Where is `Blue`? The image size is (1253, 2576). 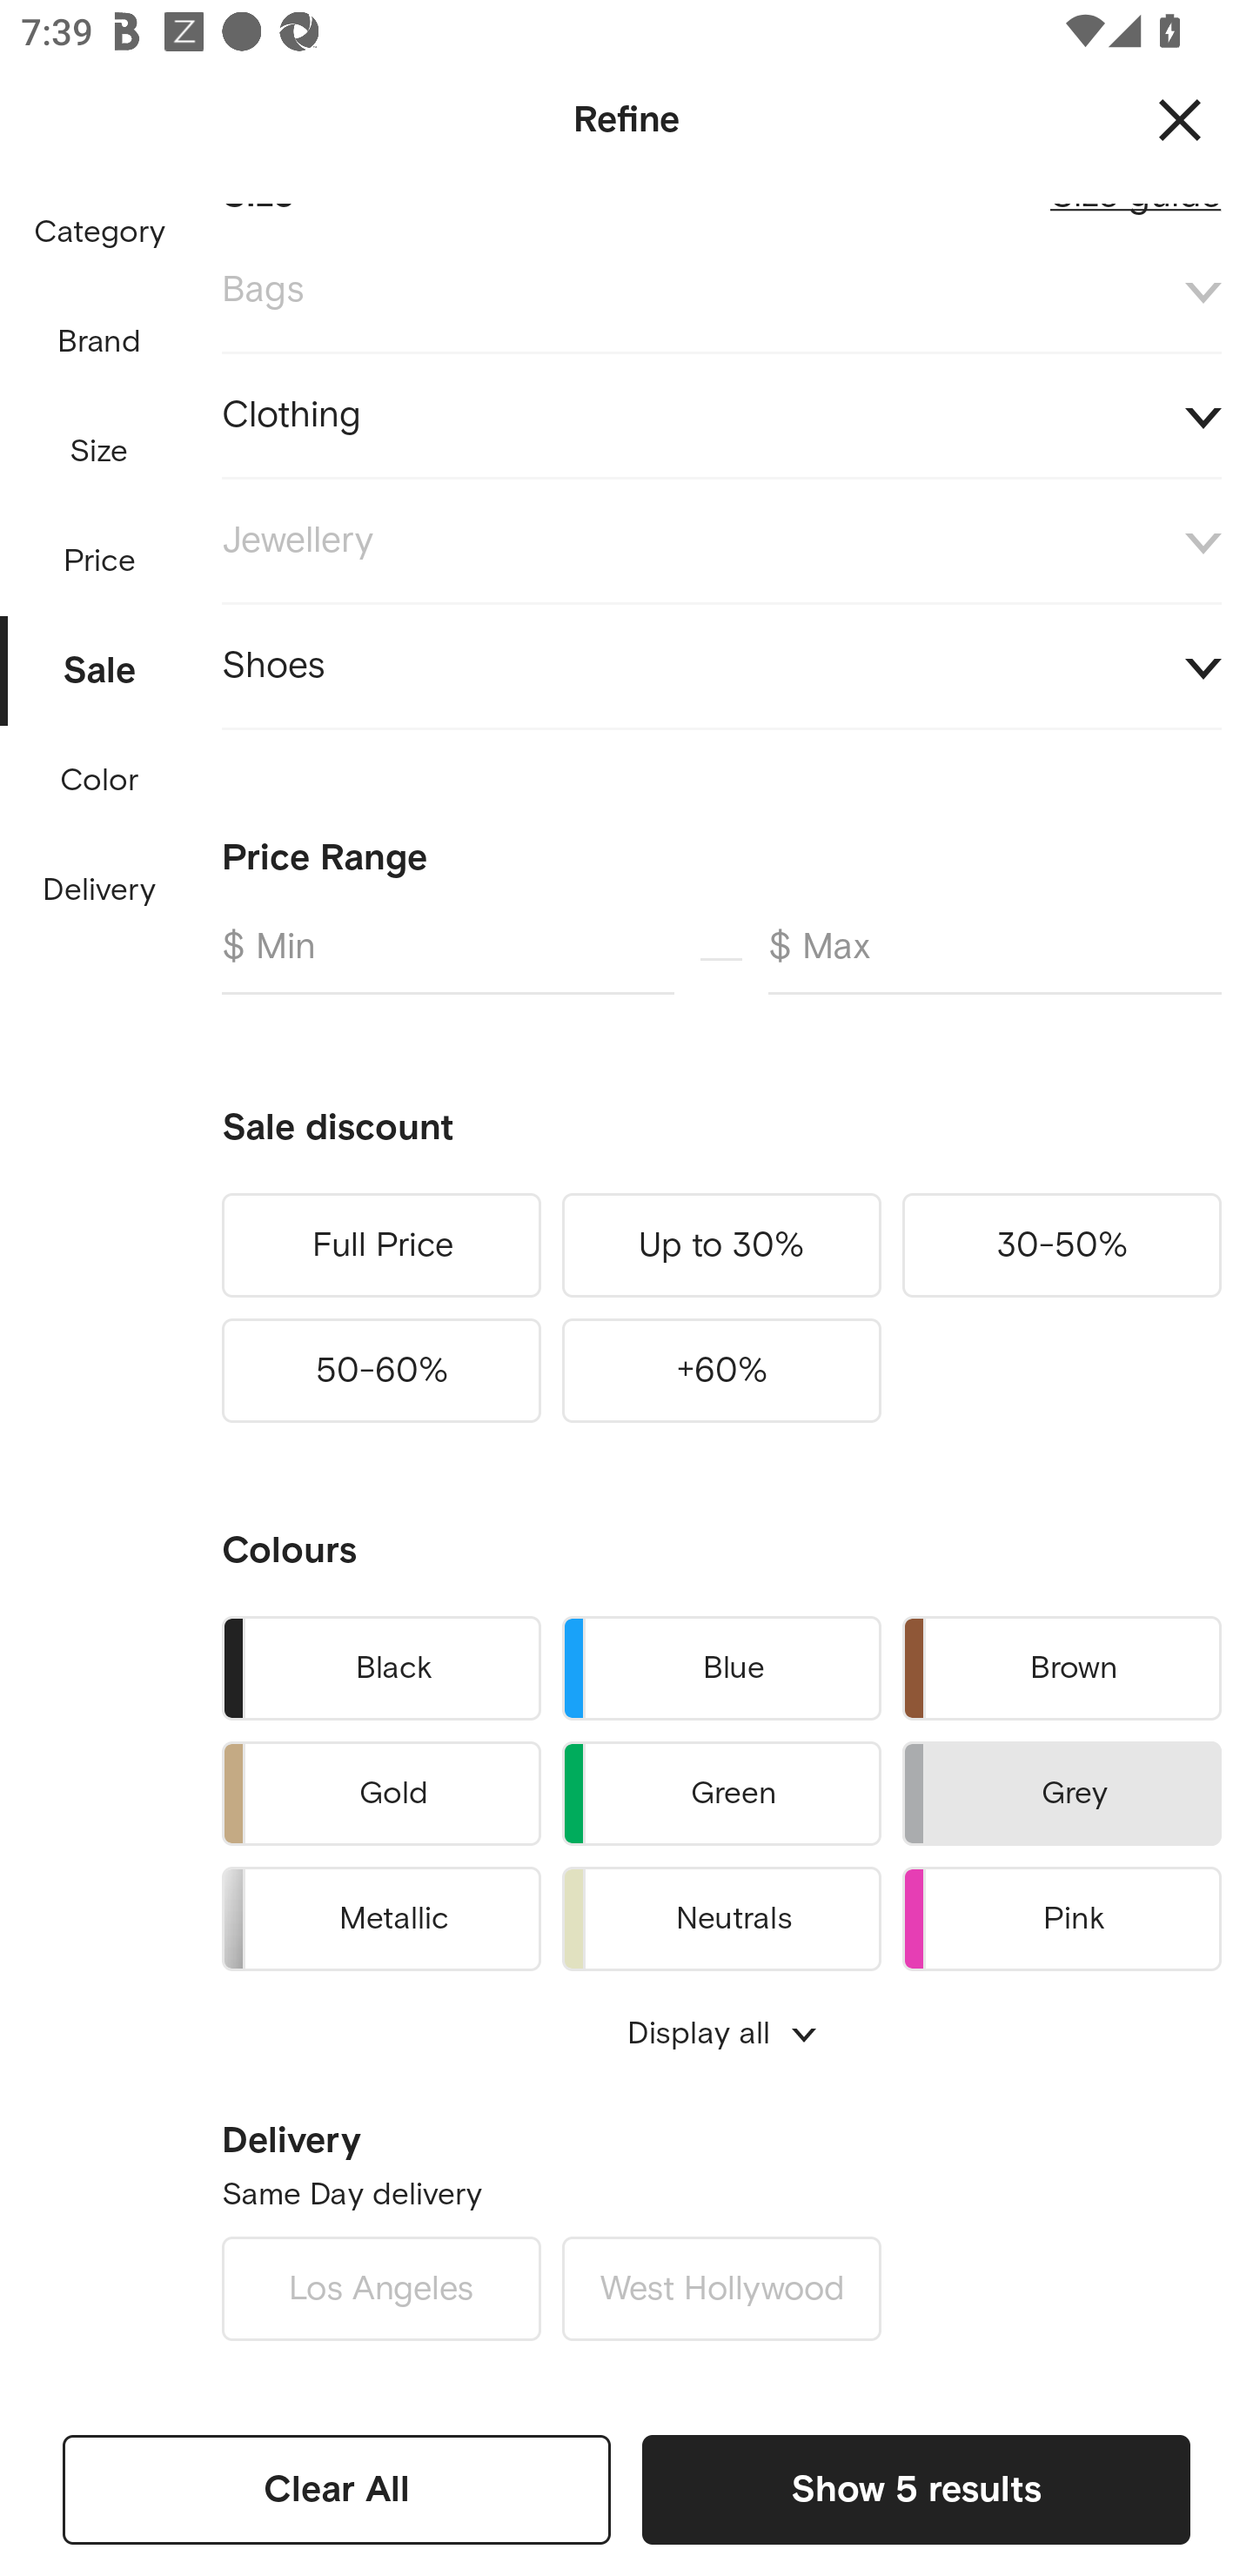 Blue is located at coordinates (721, 1667).